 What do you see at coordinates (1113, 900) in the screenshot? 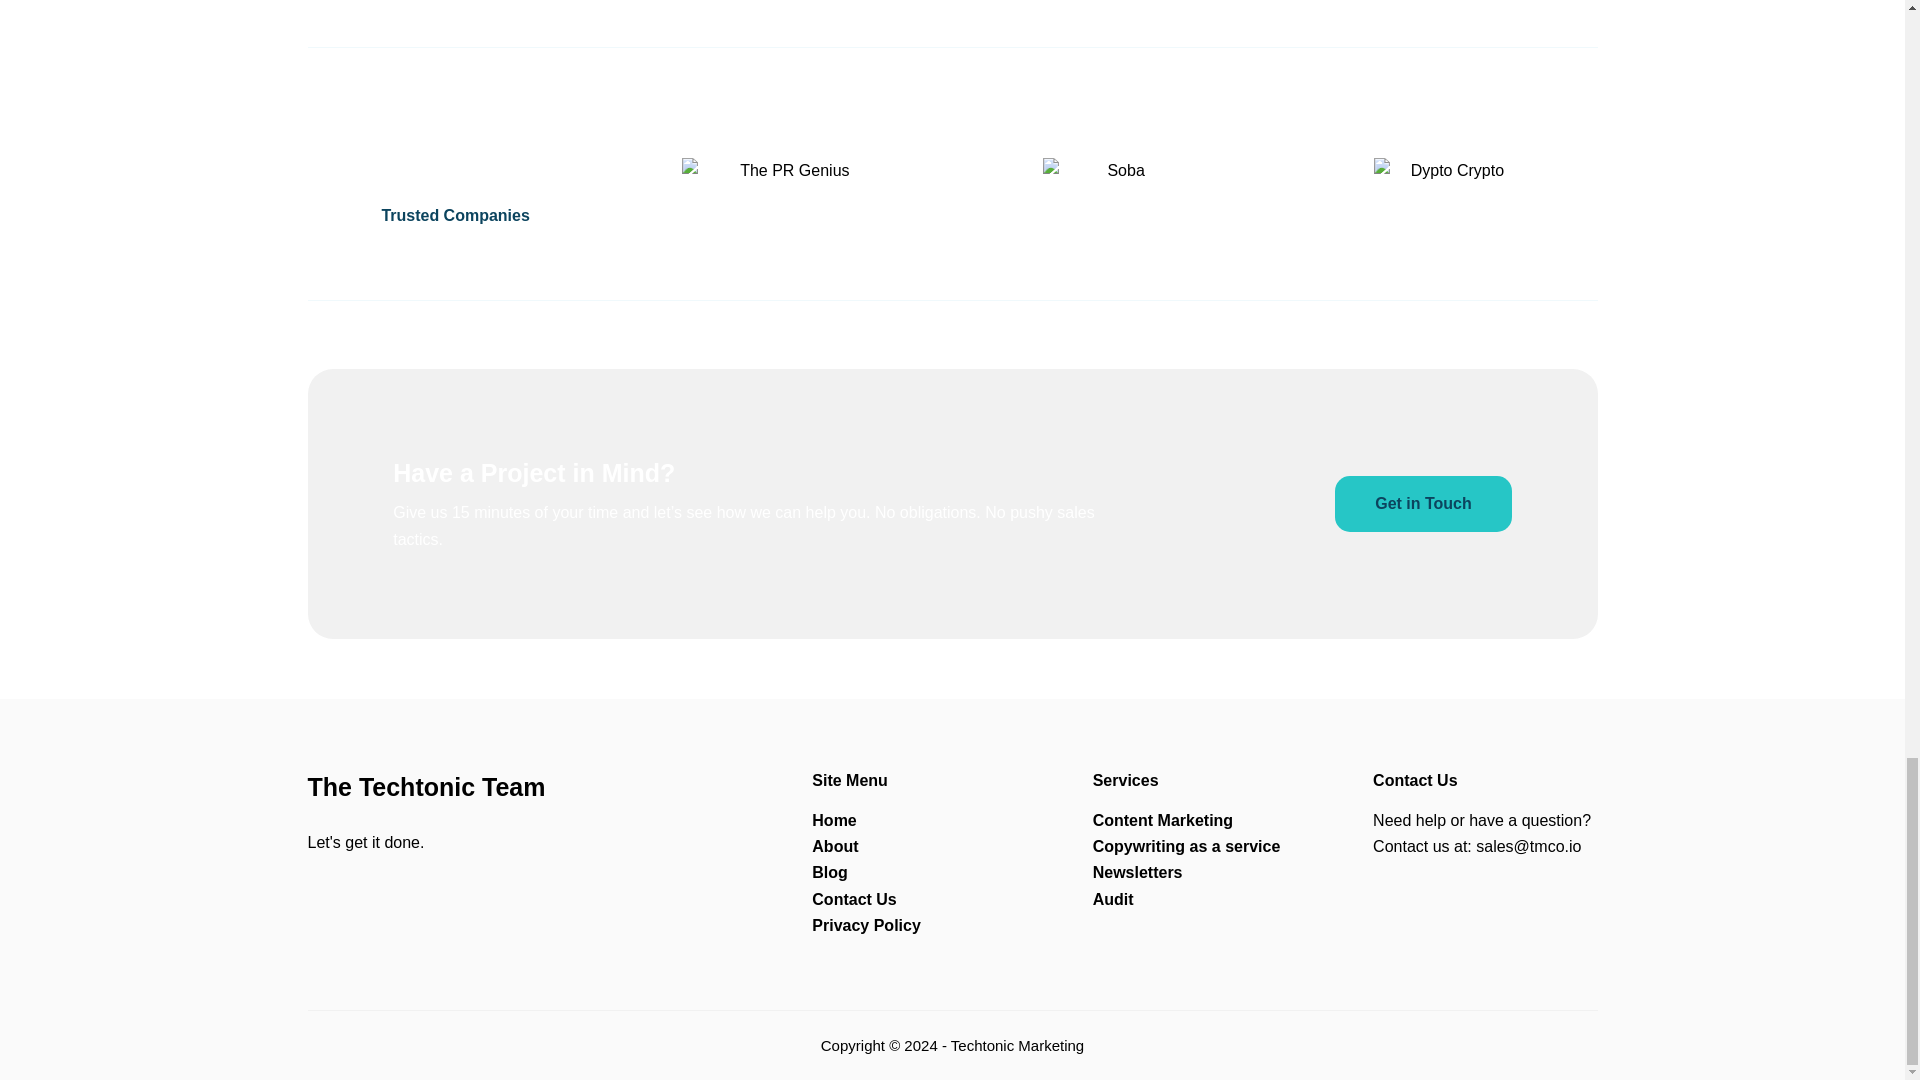
I see `Audit` at bounding box center [1113, 900].